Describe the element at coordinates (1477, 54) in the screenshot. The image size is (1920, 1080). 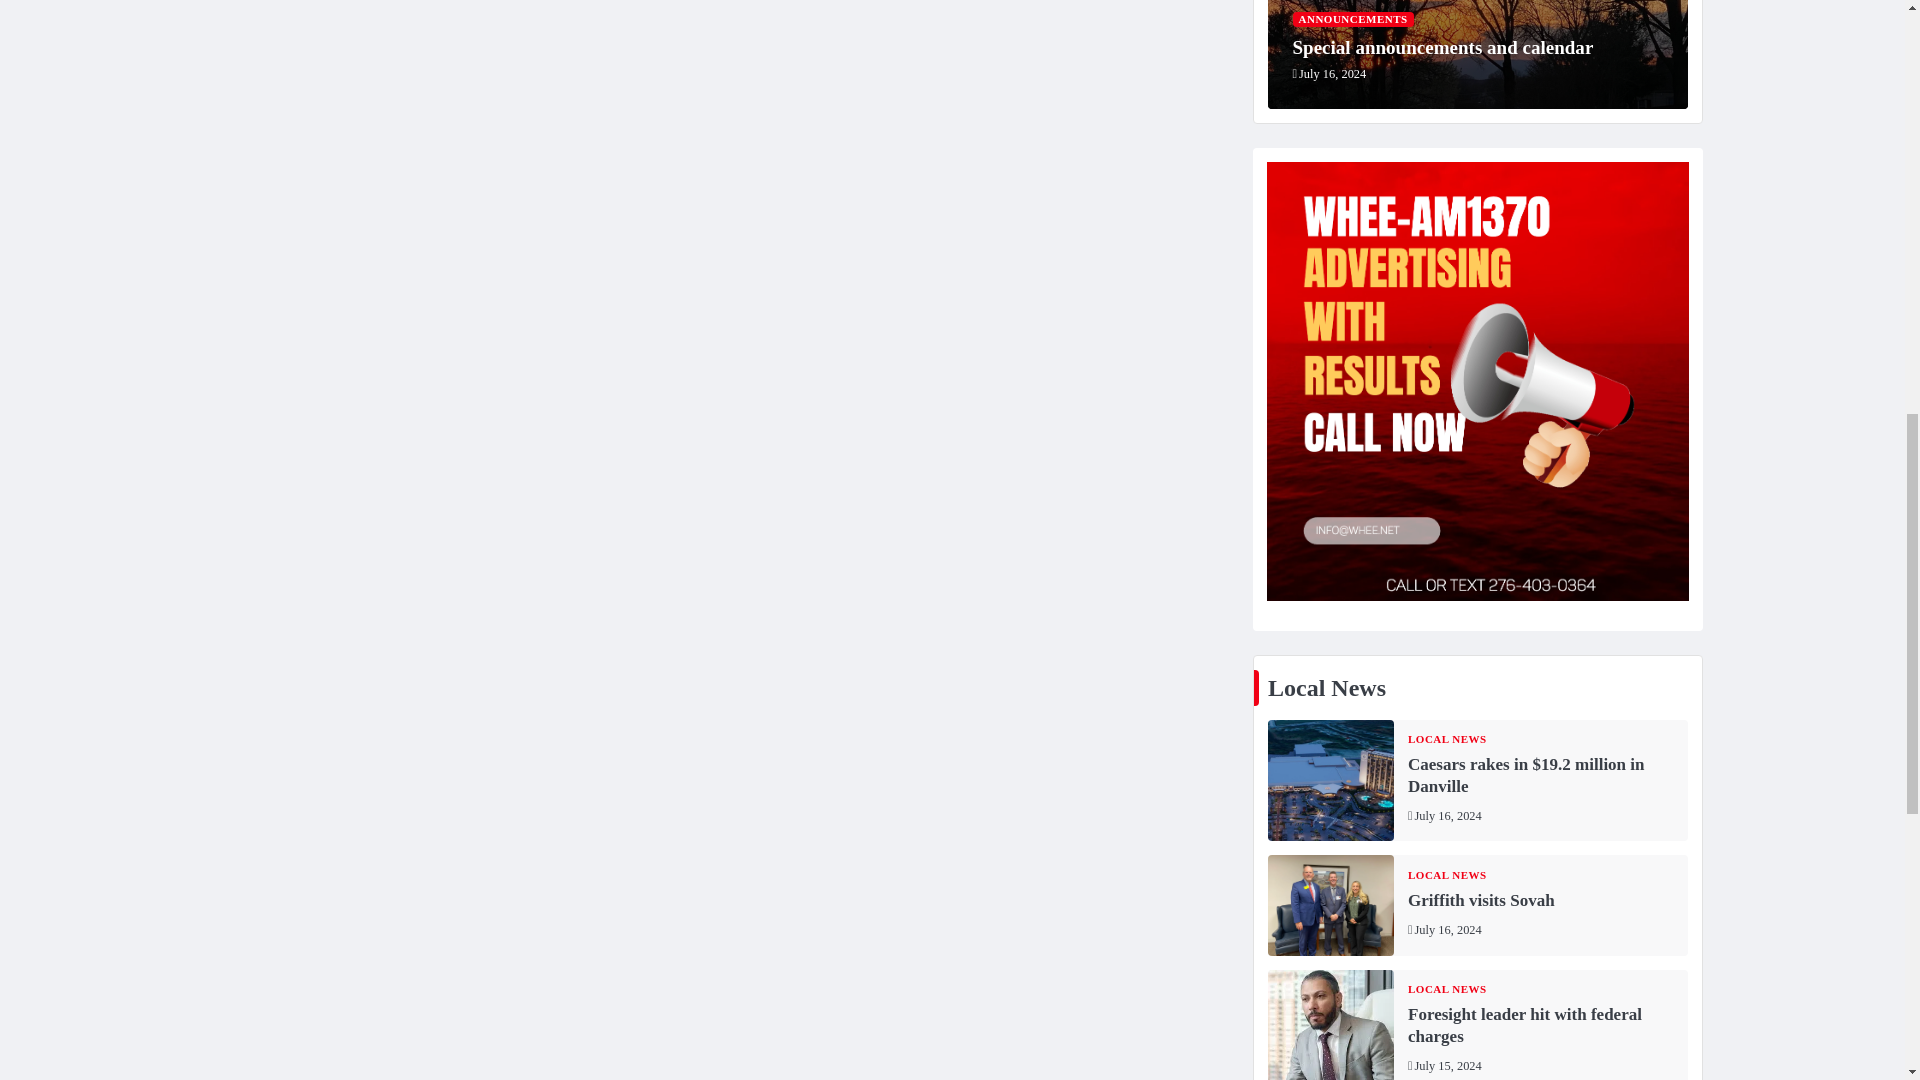
I see `Special announcements and calendar` at that location.